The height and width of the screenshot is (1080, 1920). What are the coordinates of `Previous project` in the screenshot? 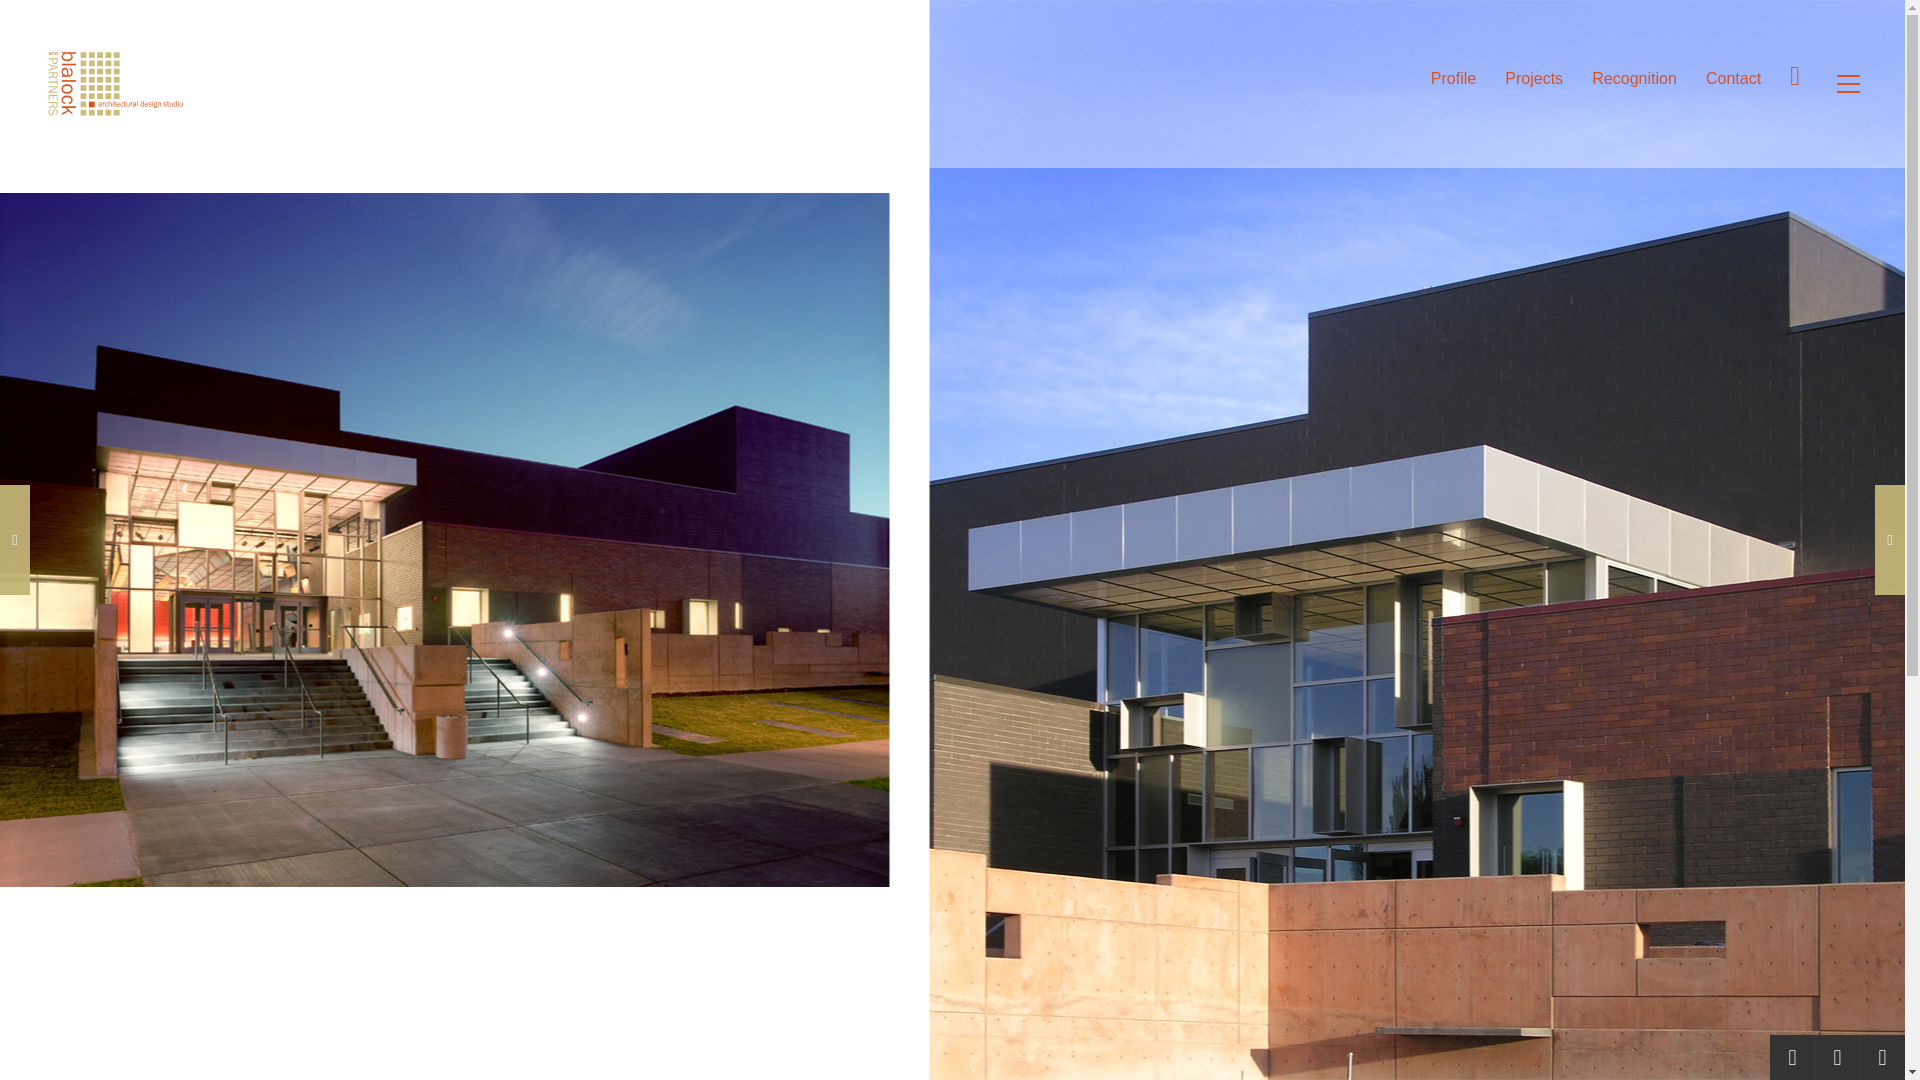 It's located at (1792, 1057).